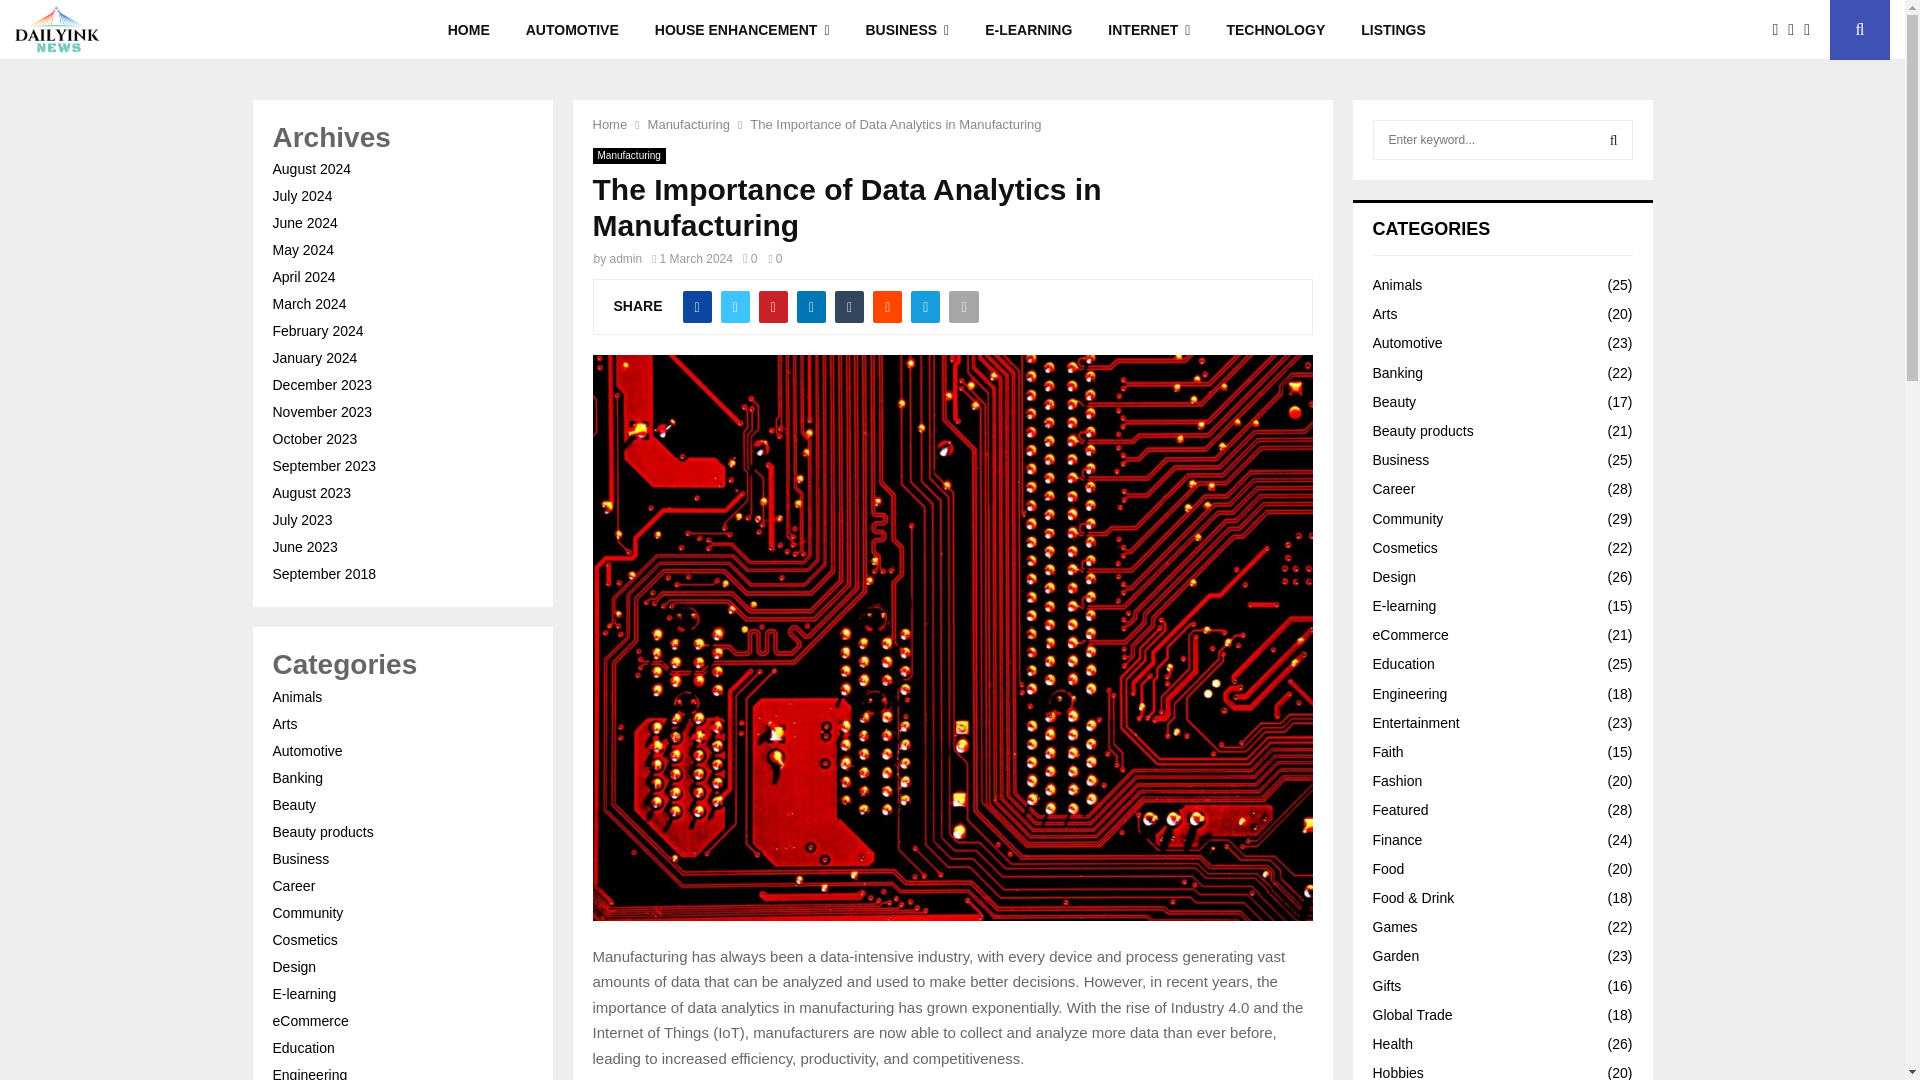 Image resolution: width=1920 pixels, height=1080 pixels. What do you see at coordinates (750, 258) in the screenshot?
I see `0` at bounding box center [750, 258].